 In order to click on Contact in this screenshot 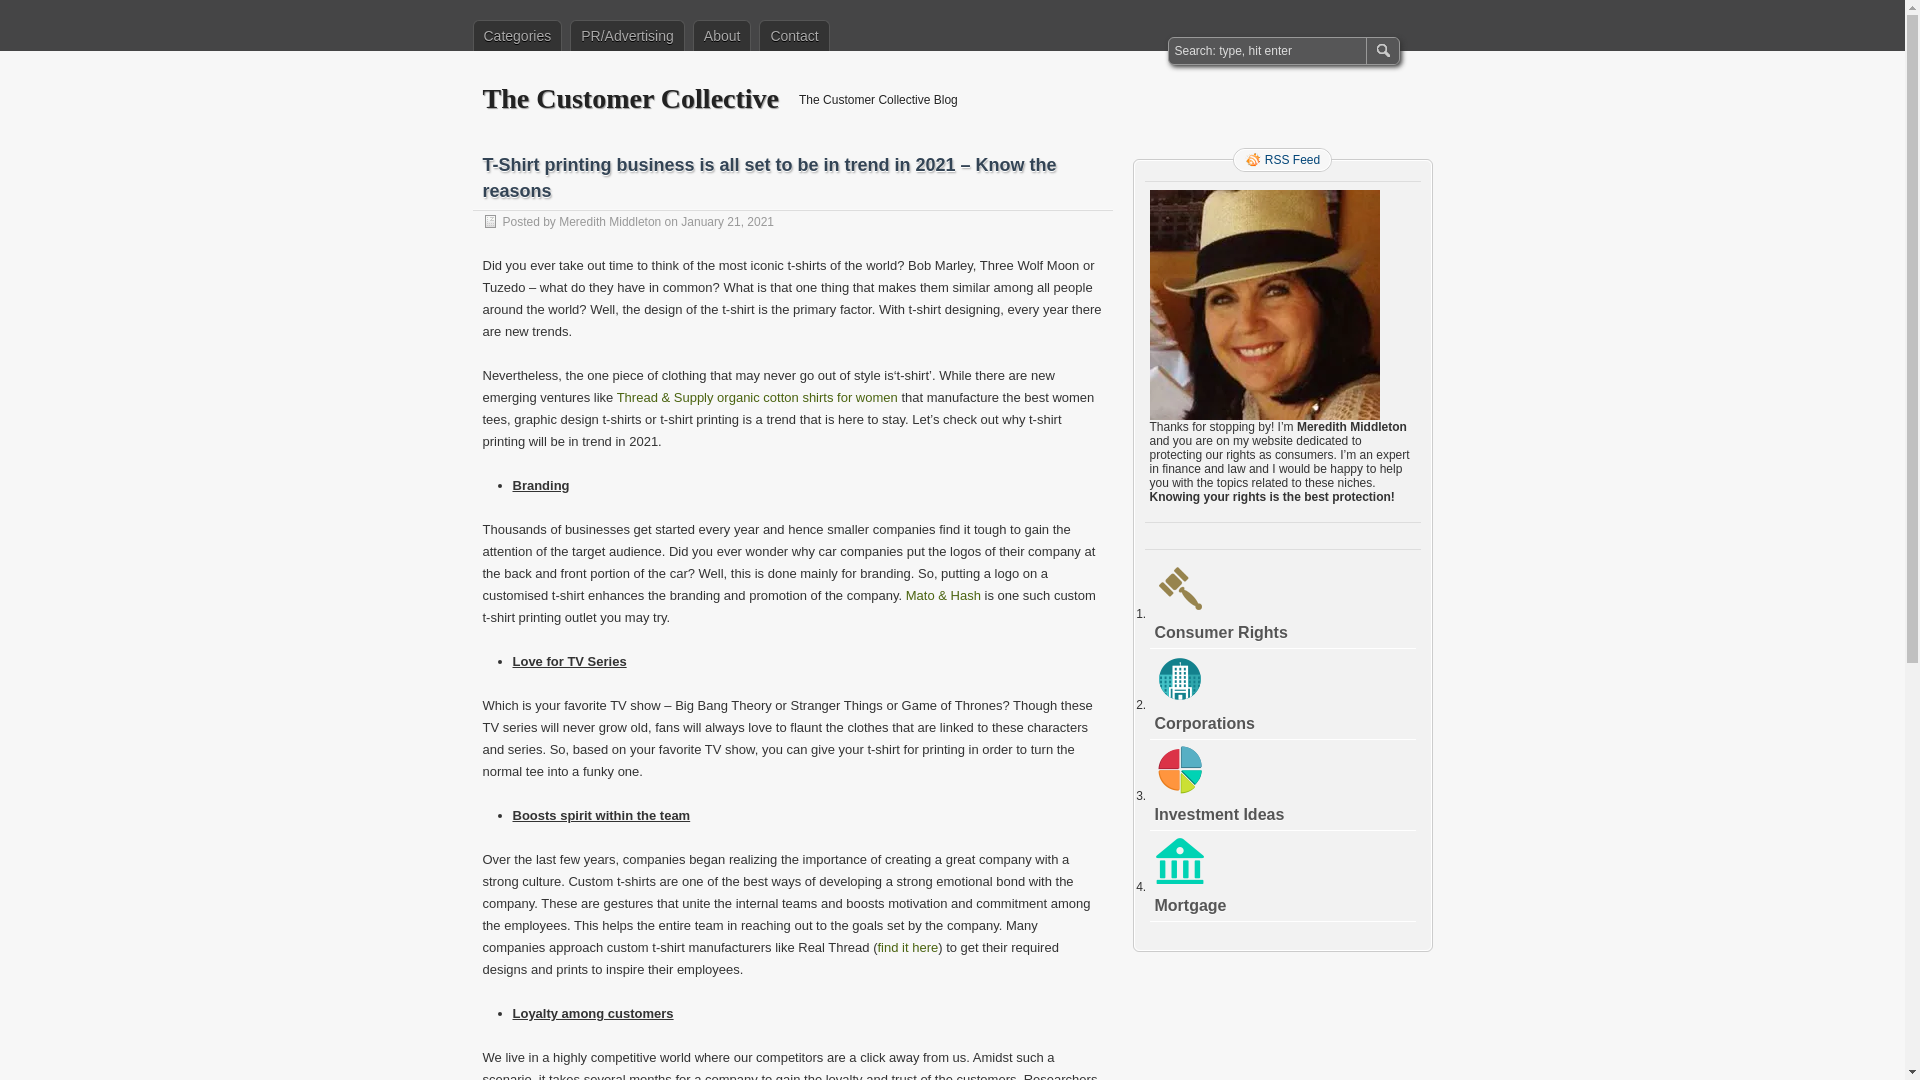, I will do `click(794, 35)`.